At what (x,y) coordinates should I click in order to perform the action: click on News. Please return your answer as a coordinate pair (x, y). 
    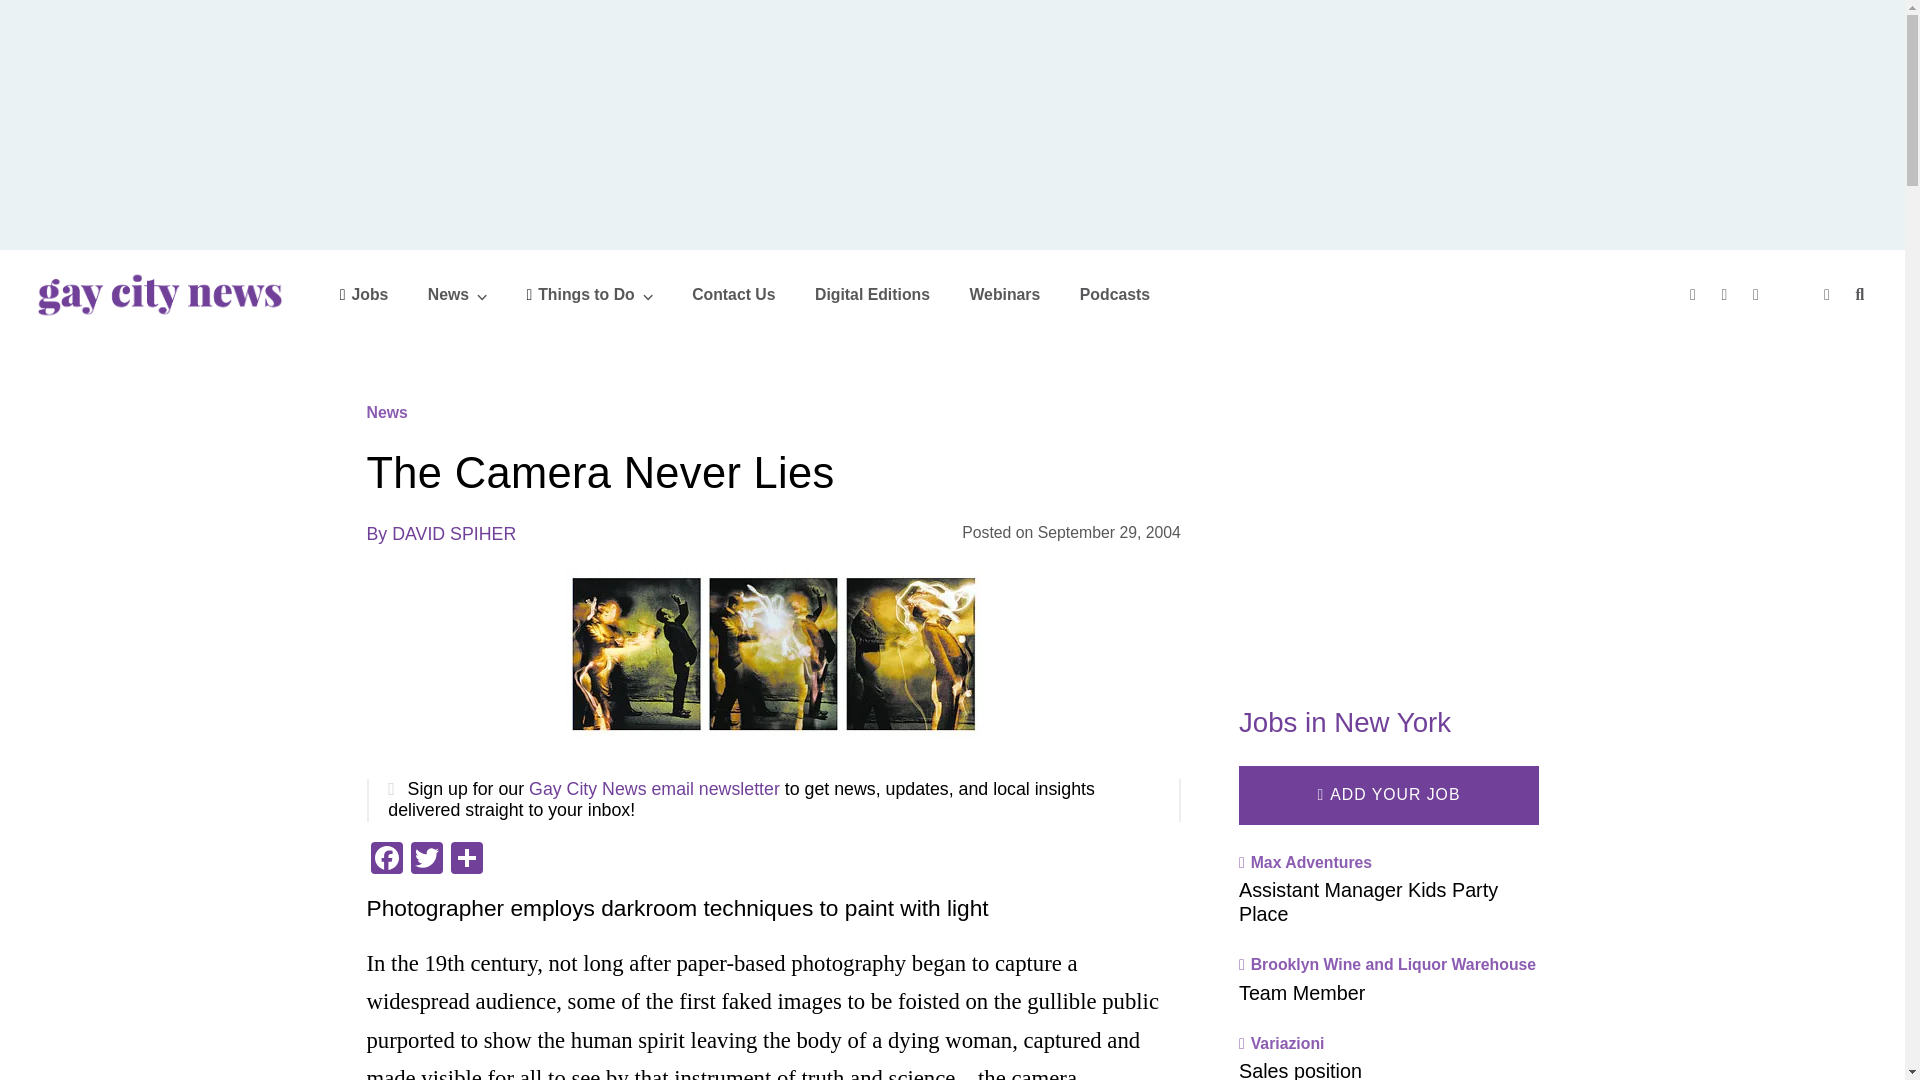
    Looking at the image, I should click on (458, 294).